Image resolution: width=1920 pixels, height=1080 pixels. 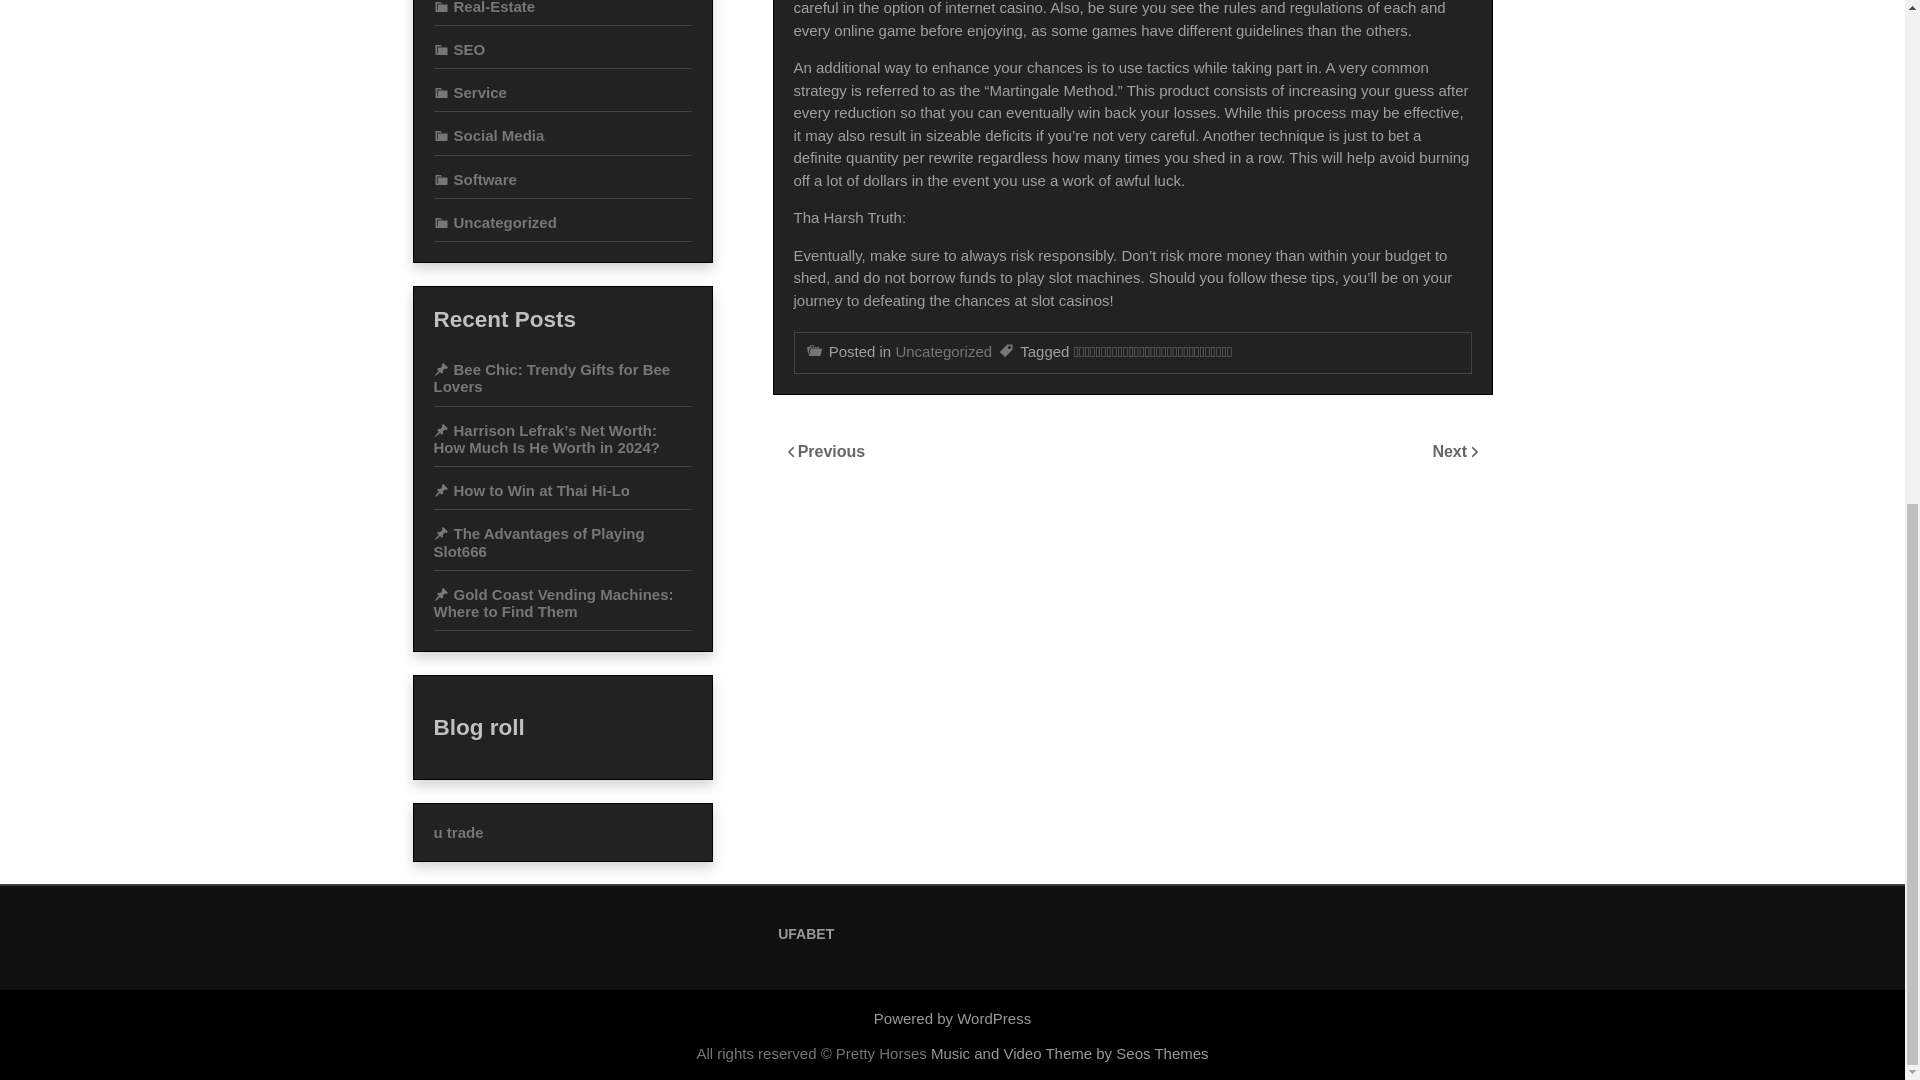 I want to click on Real-Estate, so click(x=484, y=8).